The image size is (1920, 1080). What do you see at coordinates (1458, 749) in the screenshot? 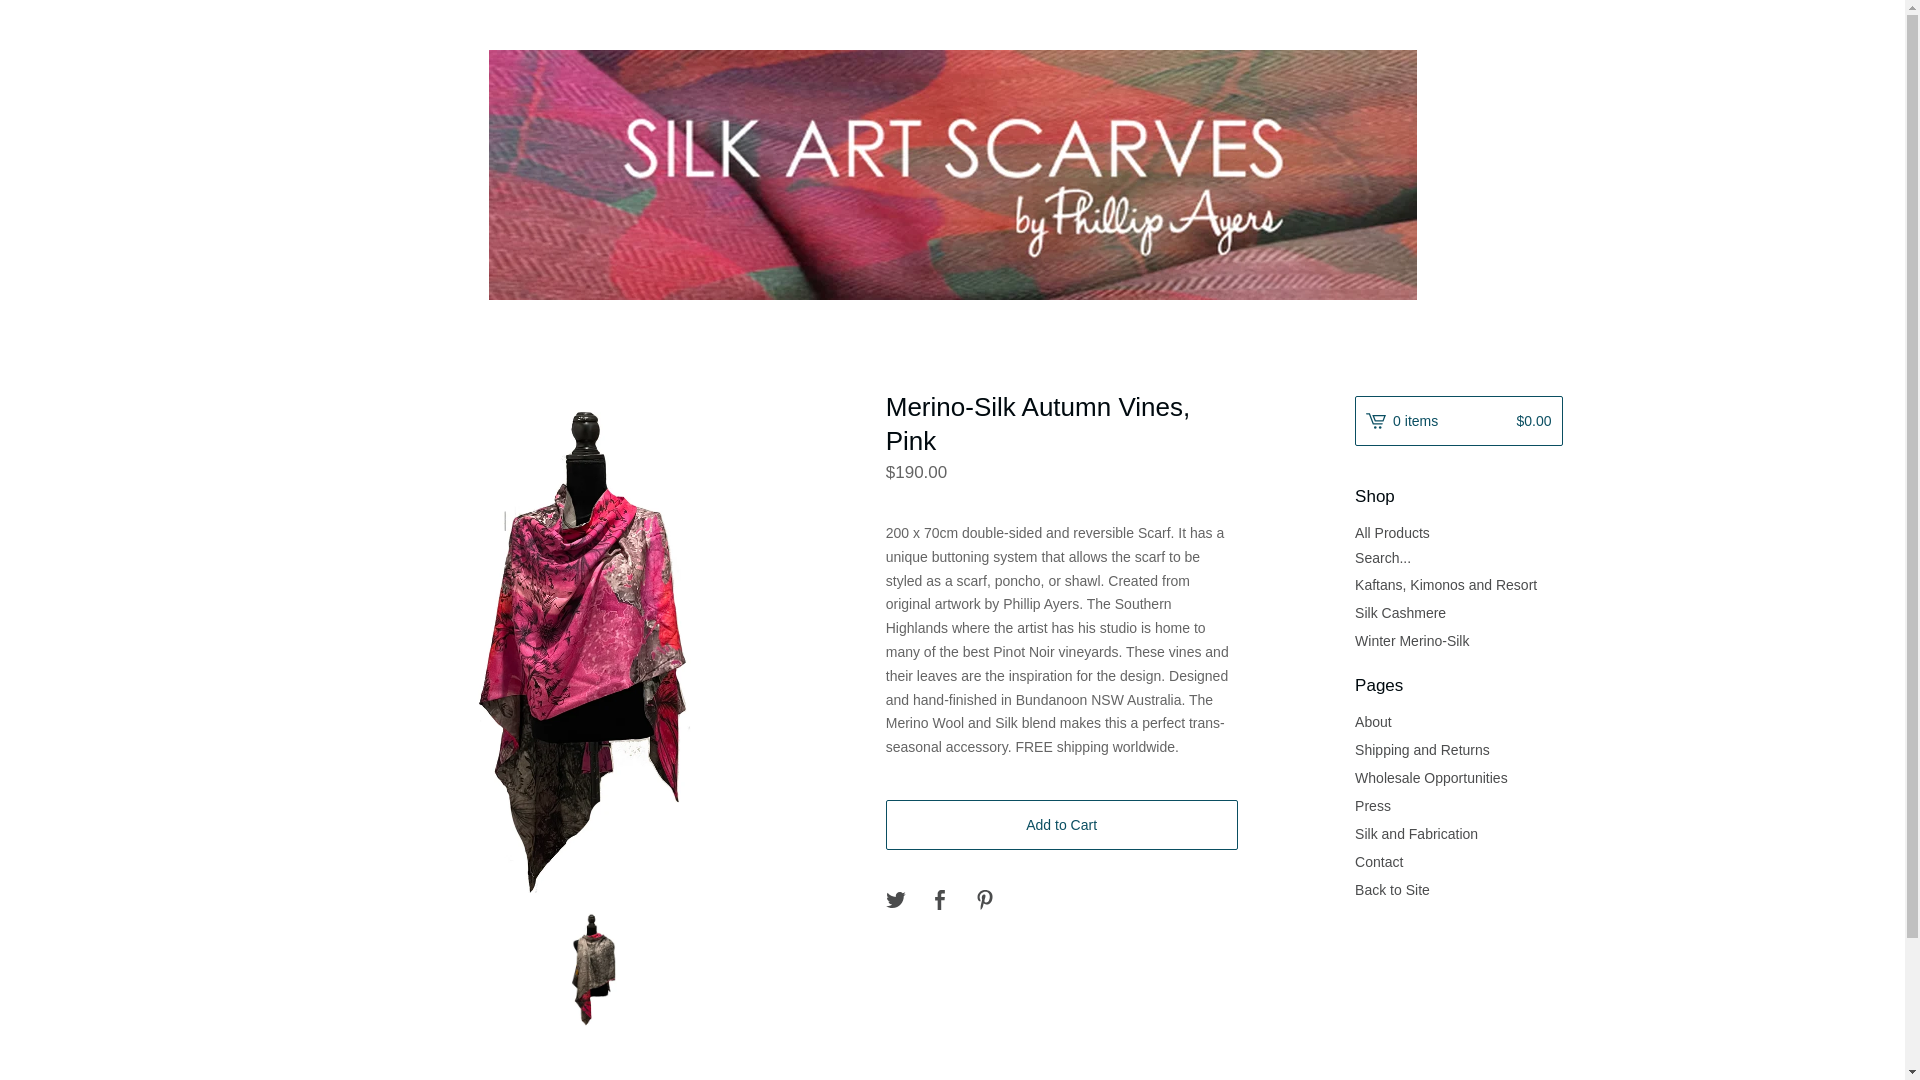
I see `View Shipping and Returns` at bounding box center [1458, 749].